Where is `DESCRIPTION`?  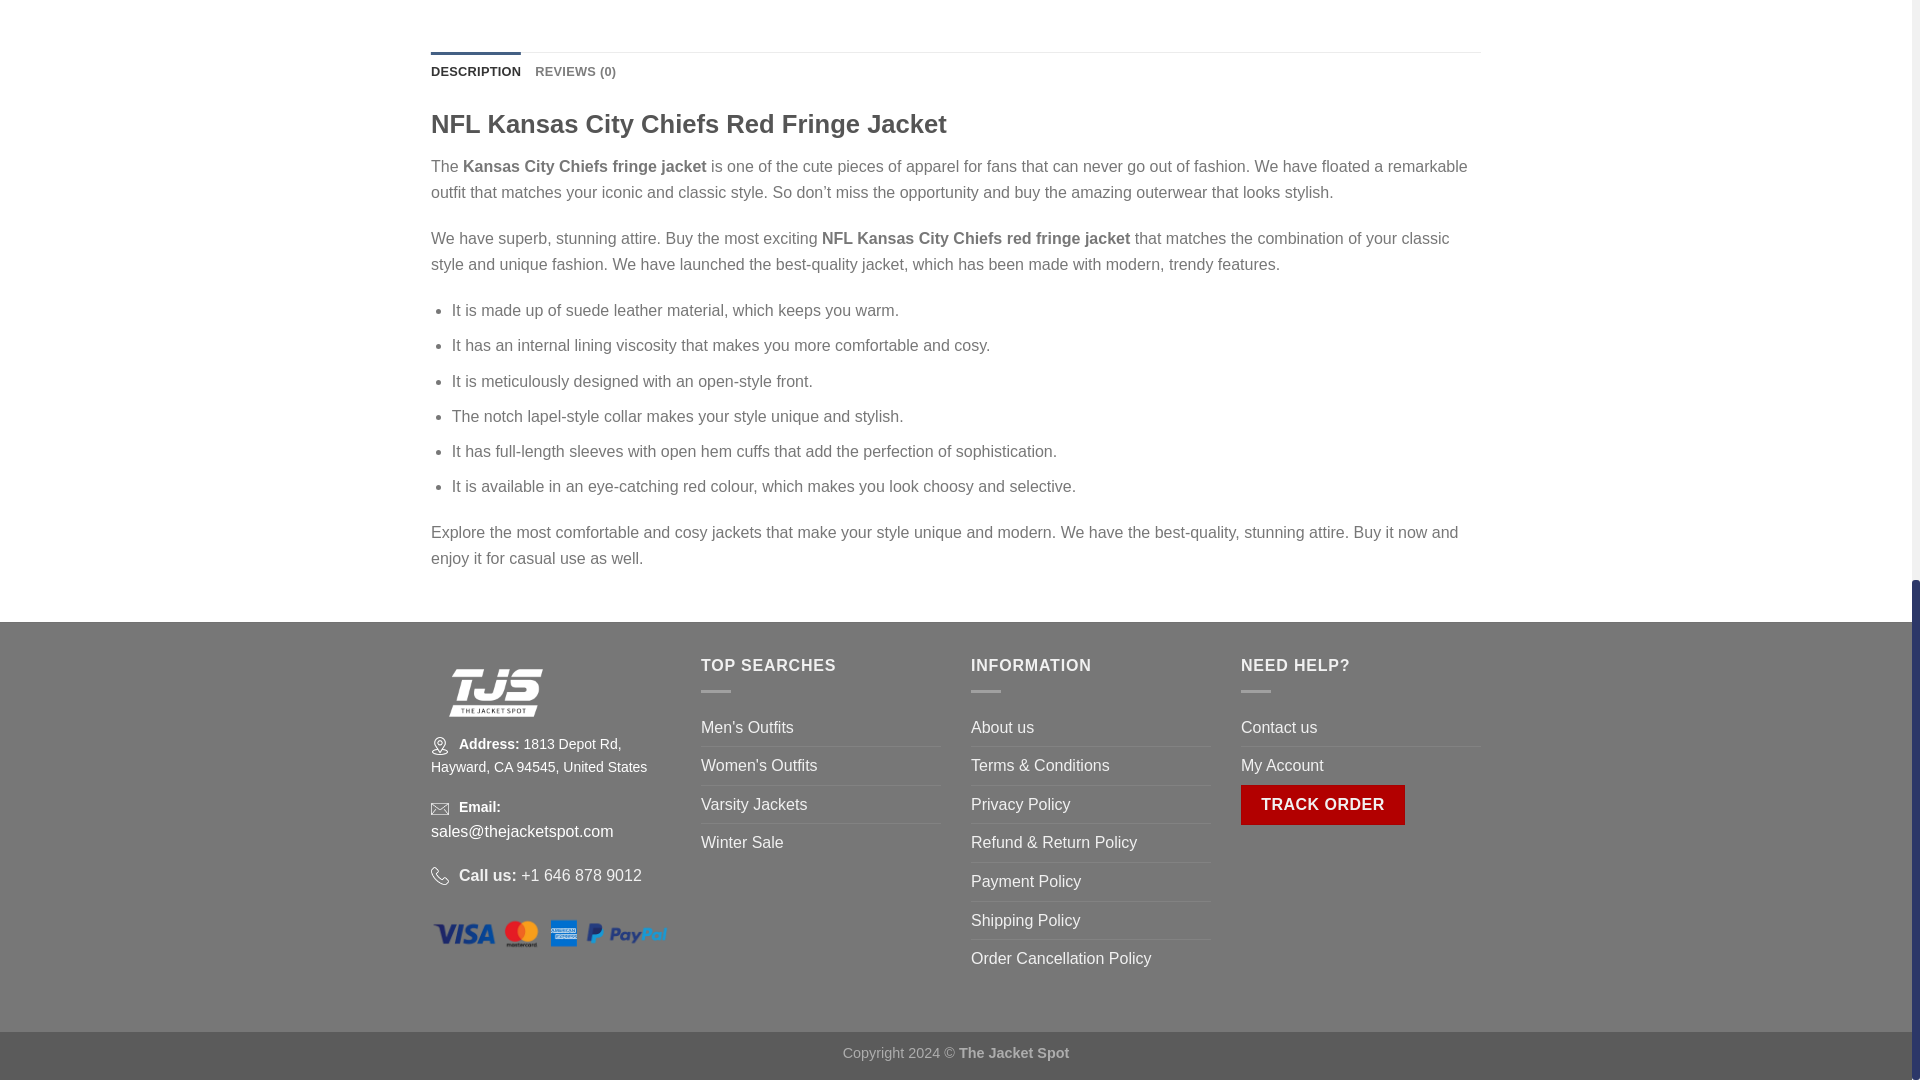 DESCRIPTION is located at coordinates (475, 71).